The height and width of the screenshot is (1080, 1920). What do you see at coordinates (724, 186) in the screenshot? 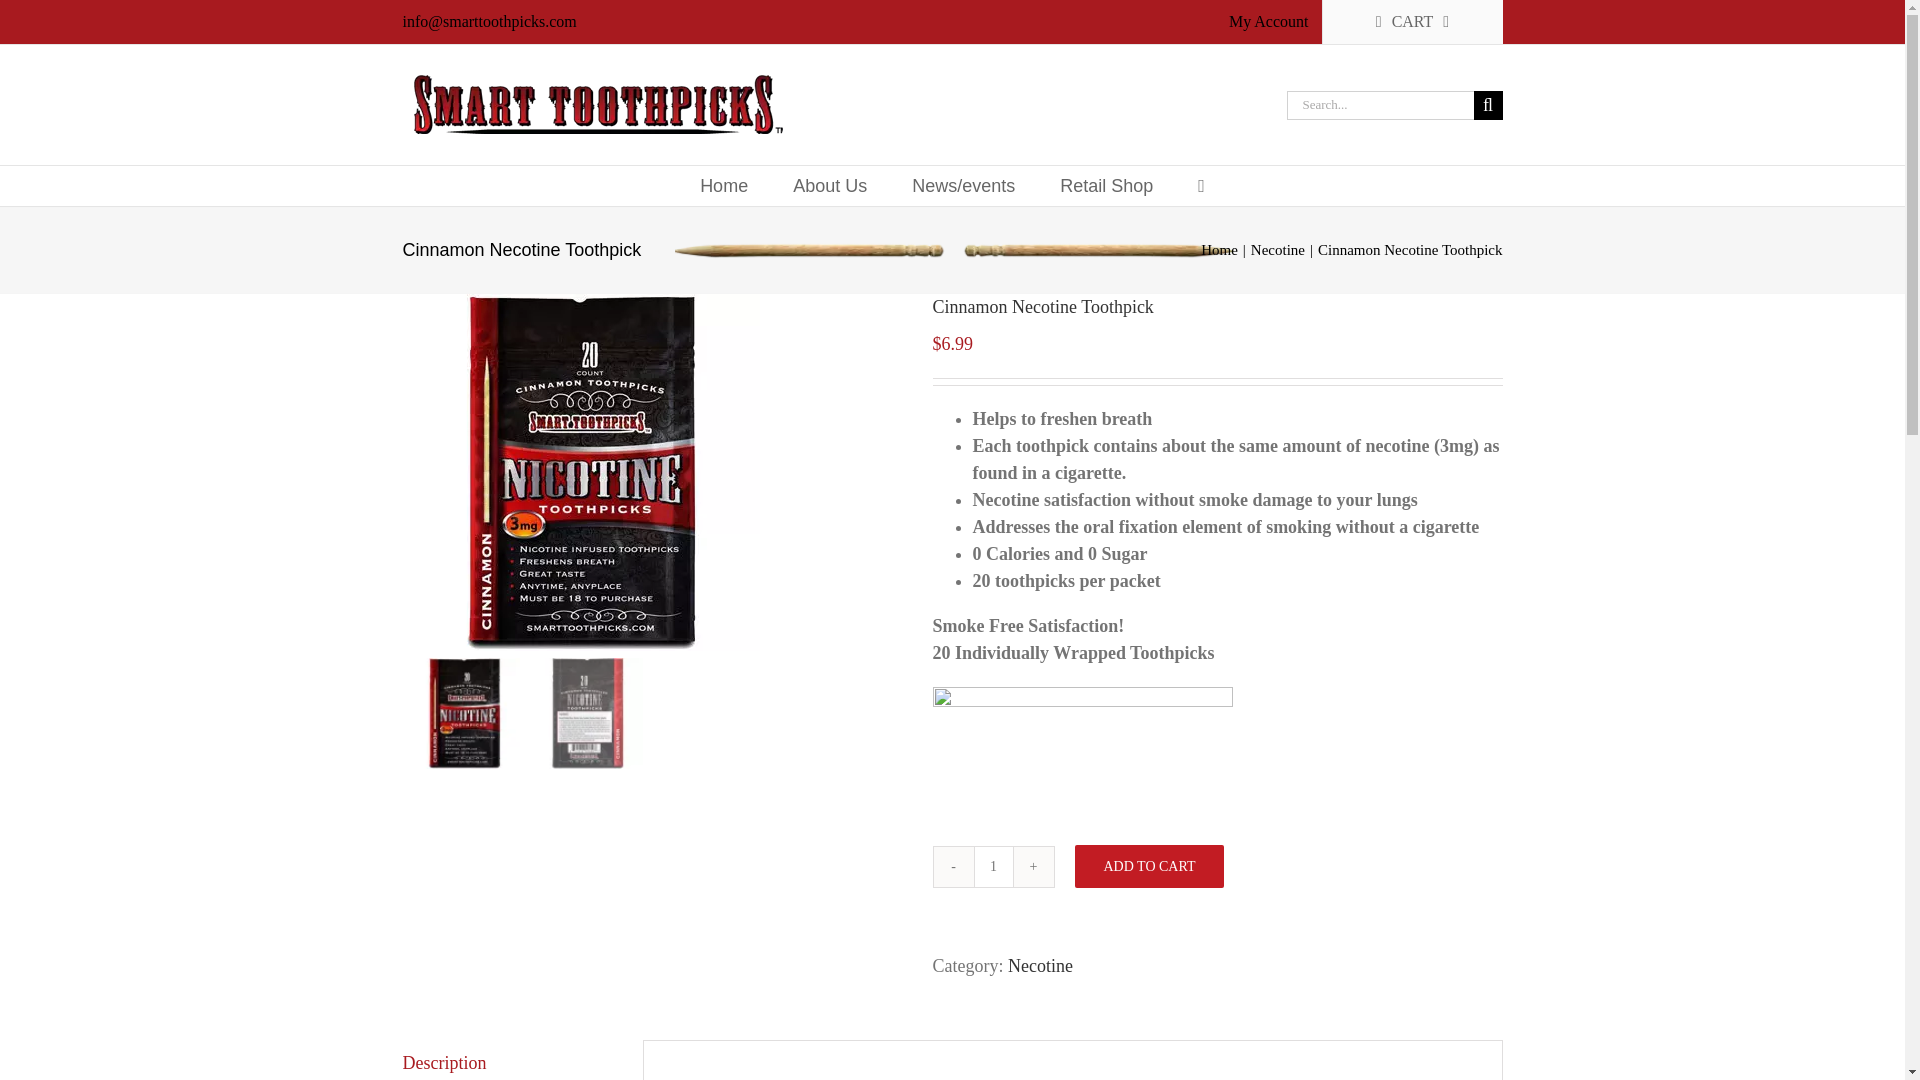
I see `Home` at bounding box center [724, 186].